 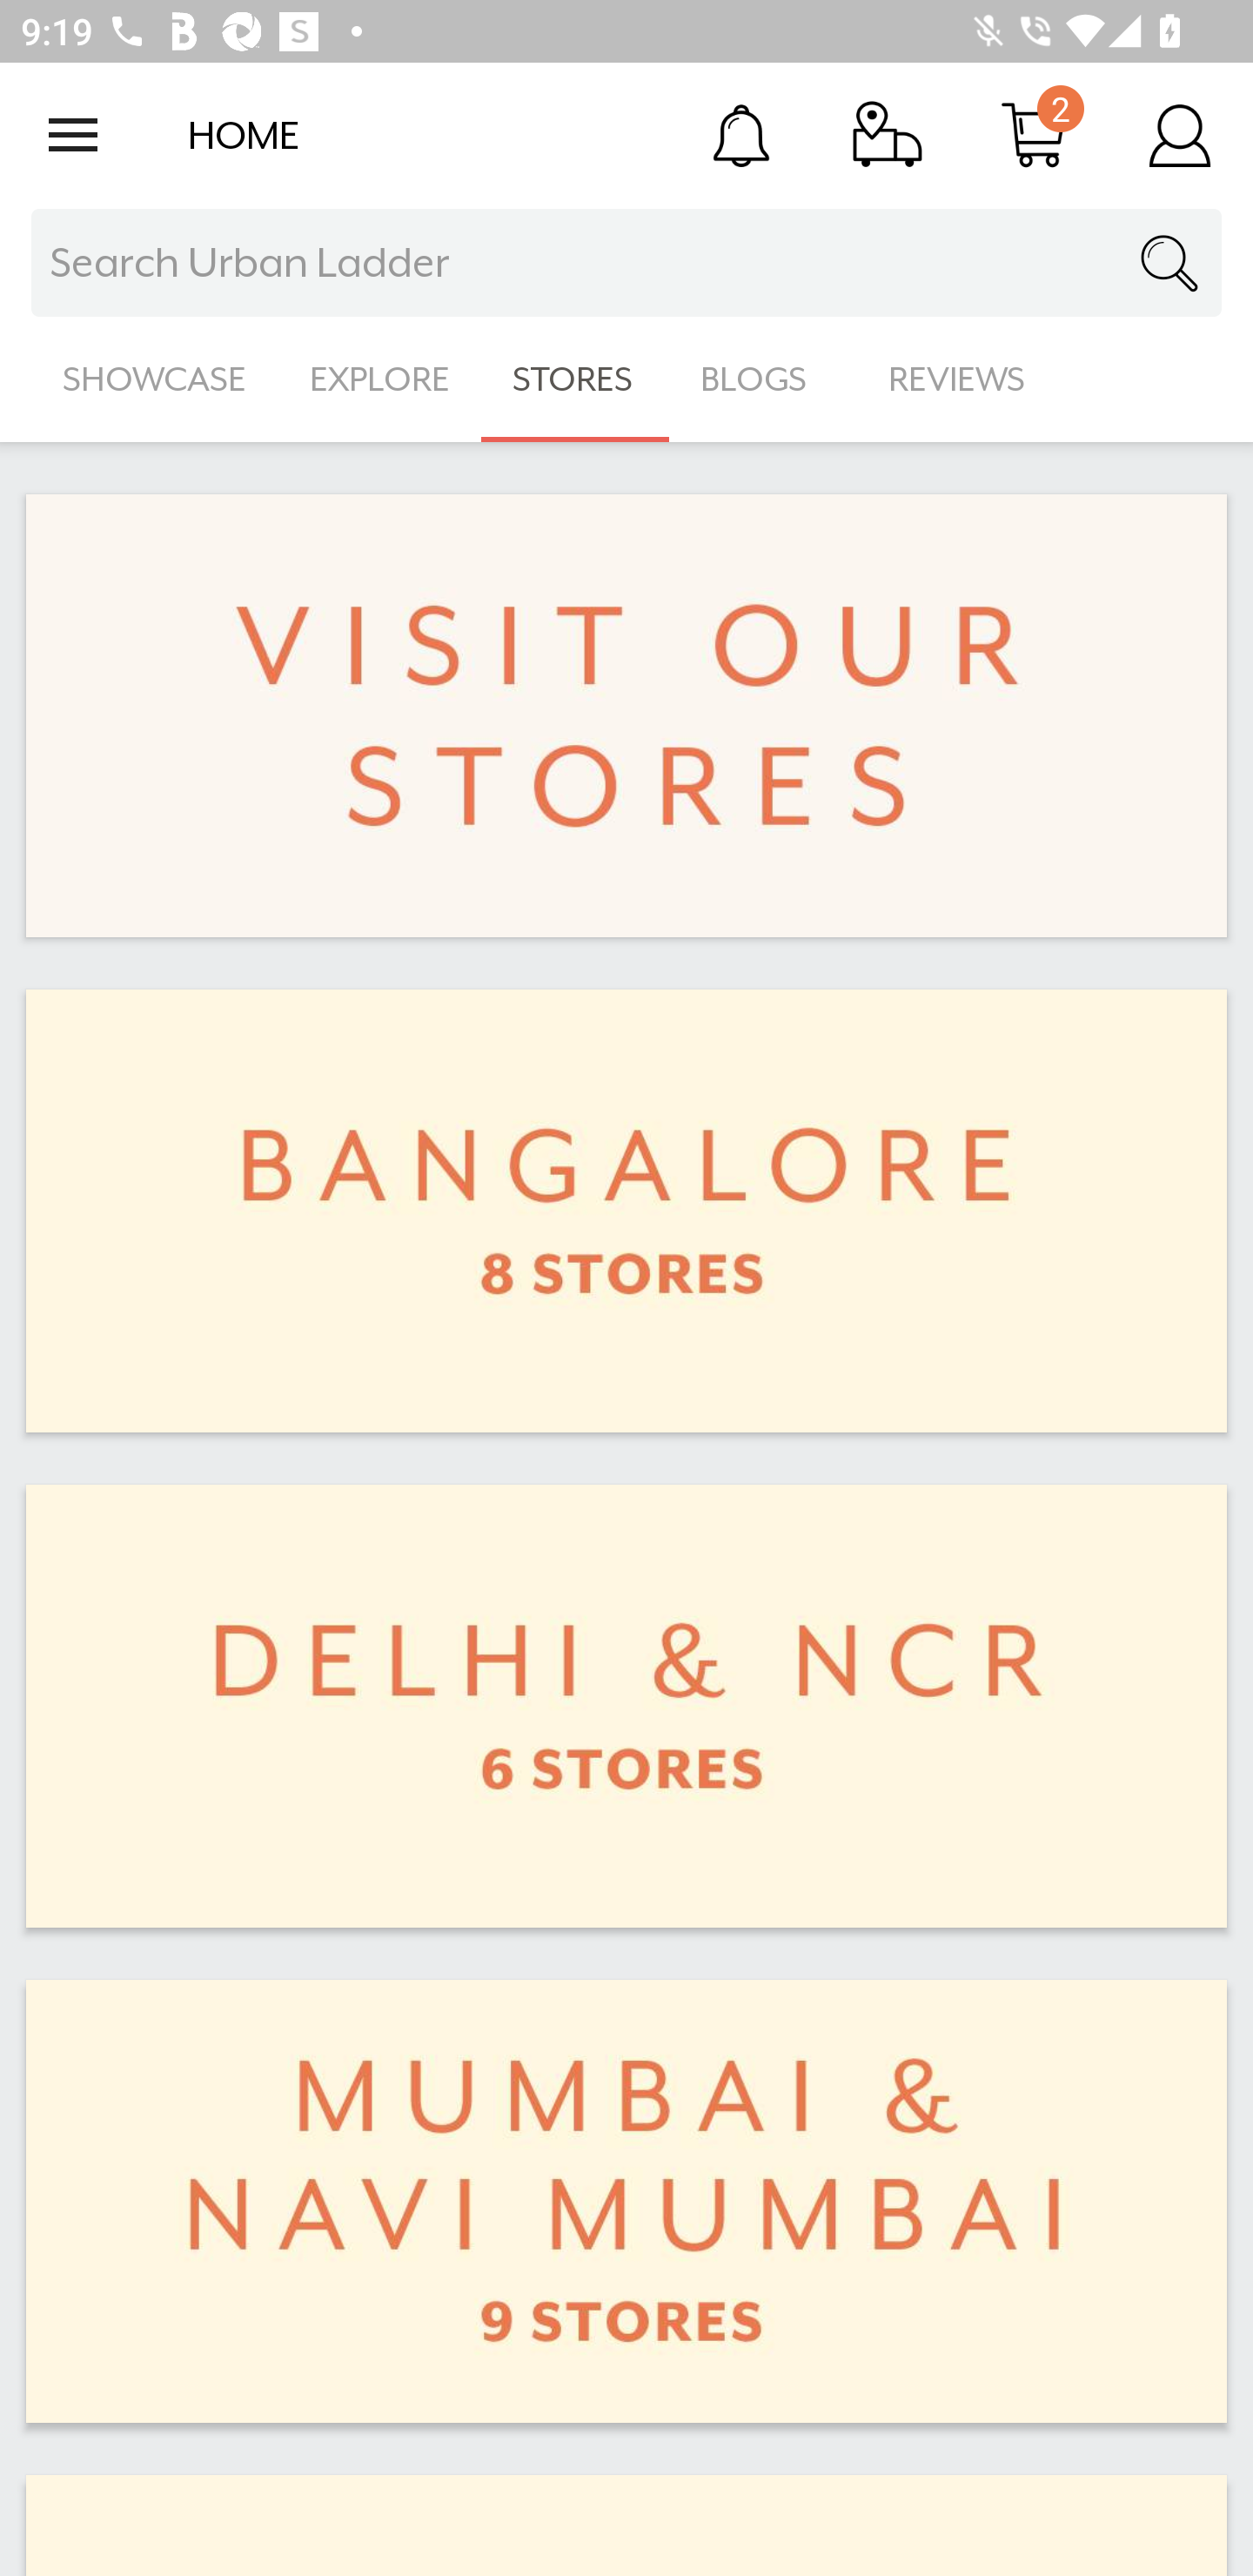 What do you see at coordinates (574, 379) in the screenshot?
I see `STORES` at bounding box center [574, 379].